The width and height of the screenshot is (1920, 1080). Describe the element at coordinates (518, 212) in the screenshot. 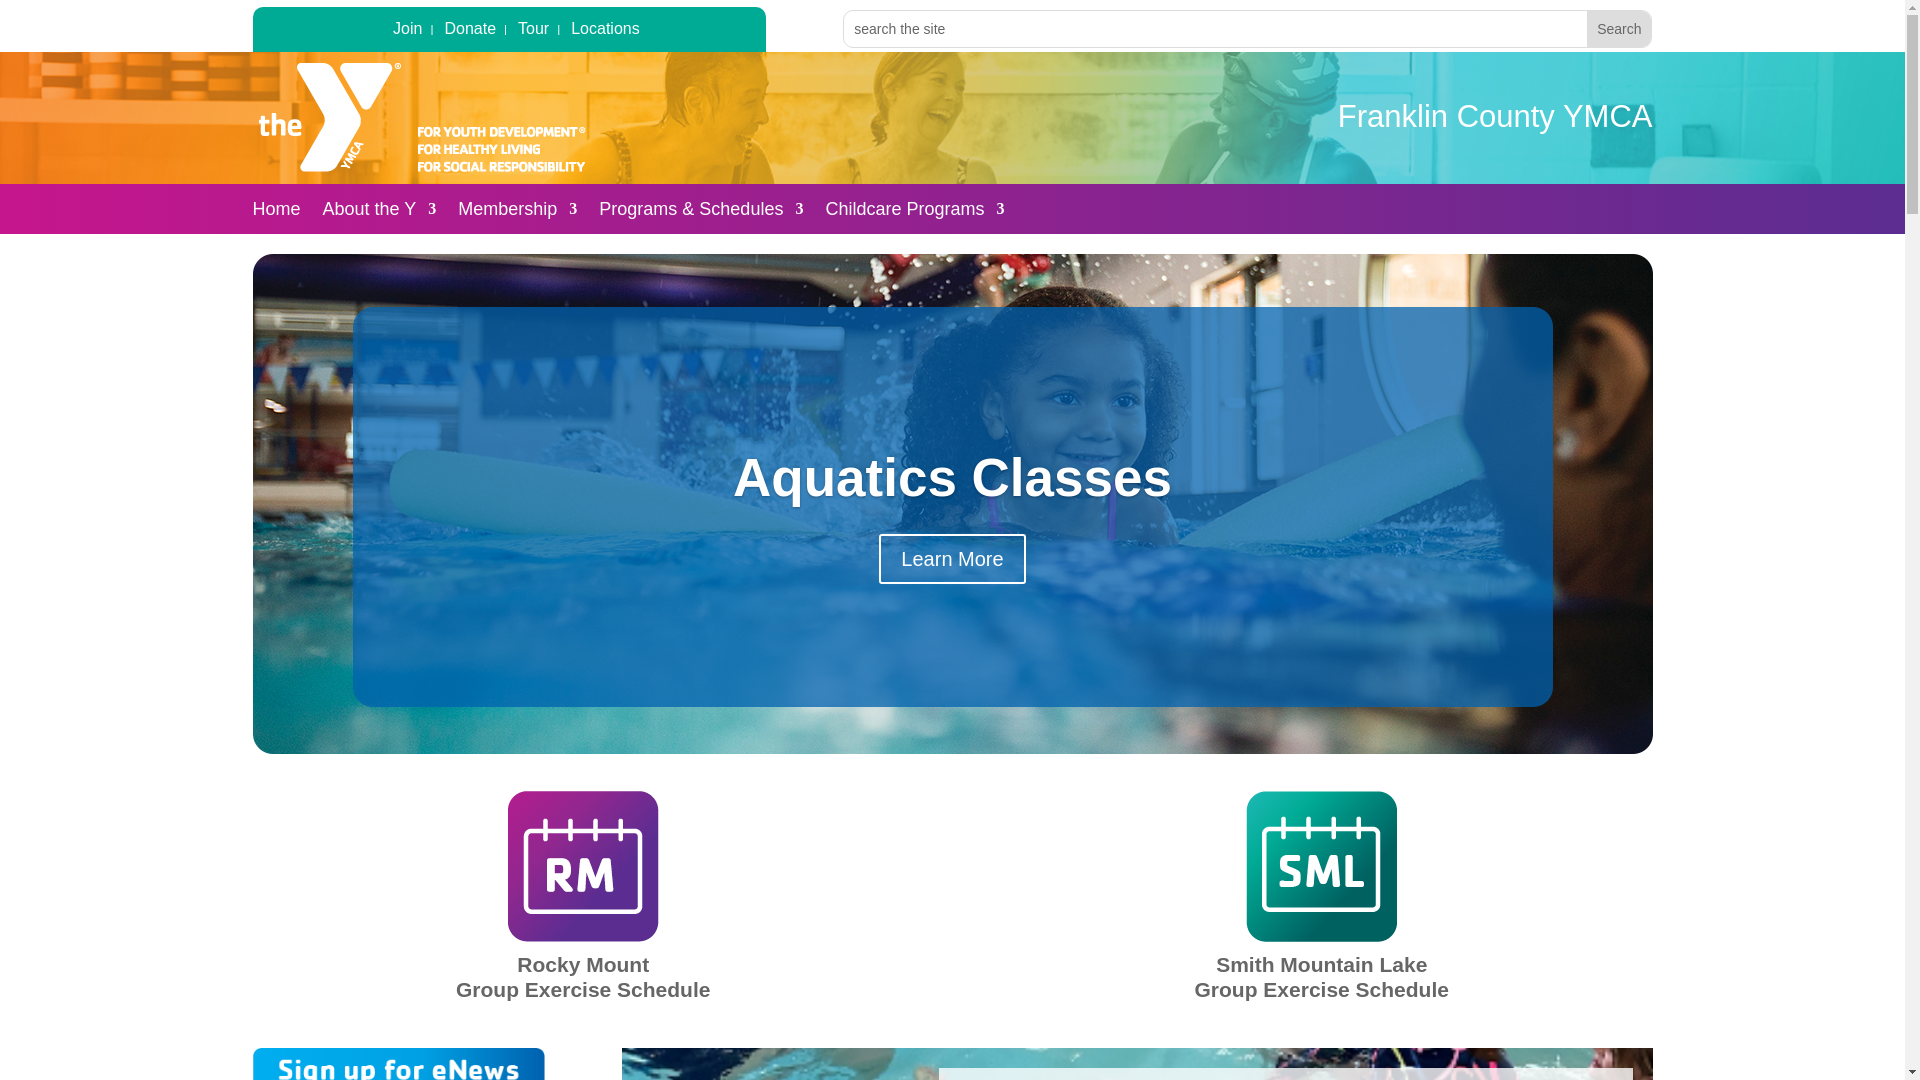

I see `Membership` at that location.